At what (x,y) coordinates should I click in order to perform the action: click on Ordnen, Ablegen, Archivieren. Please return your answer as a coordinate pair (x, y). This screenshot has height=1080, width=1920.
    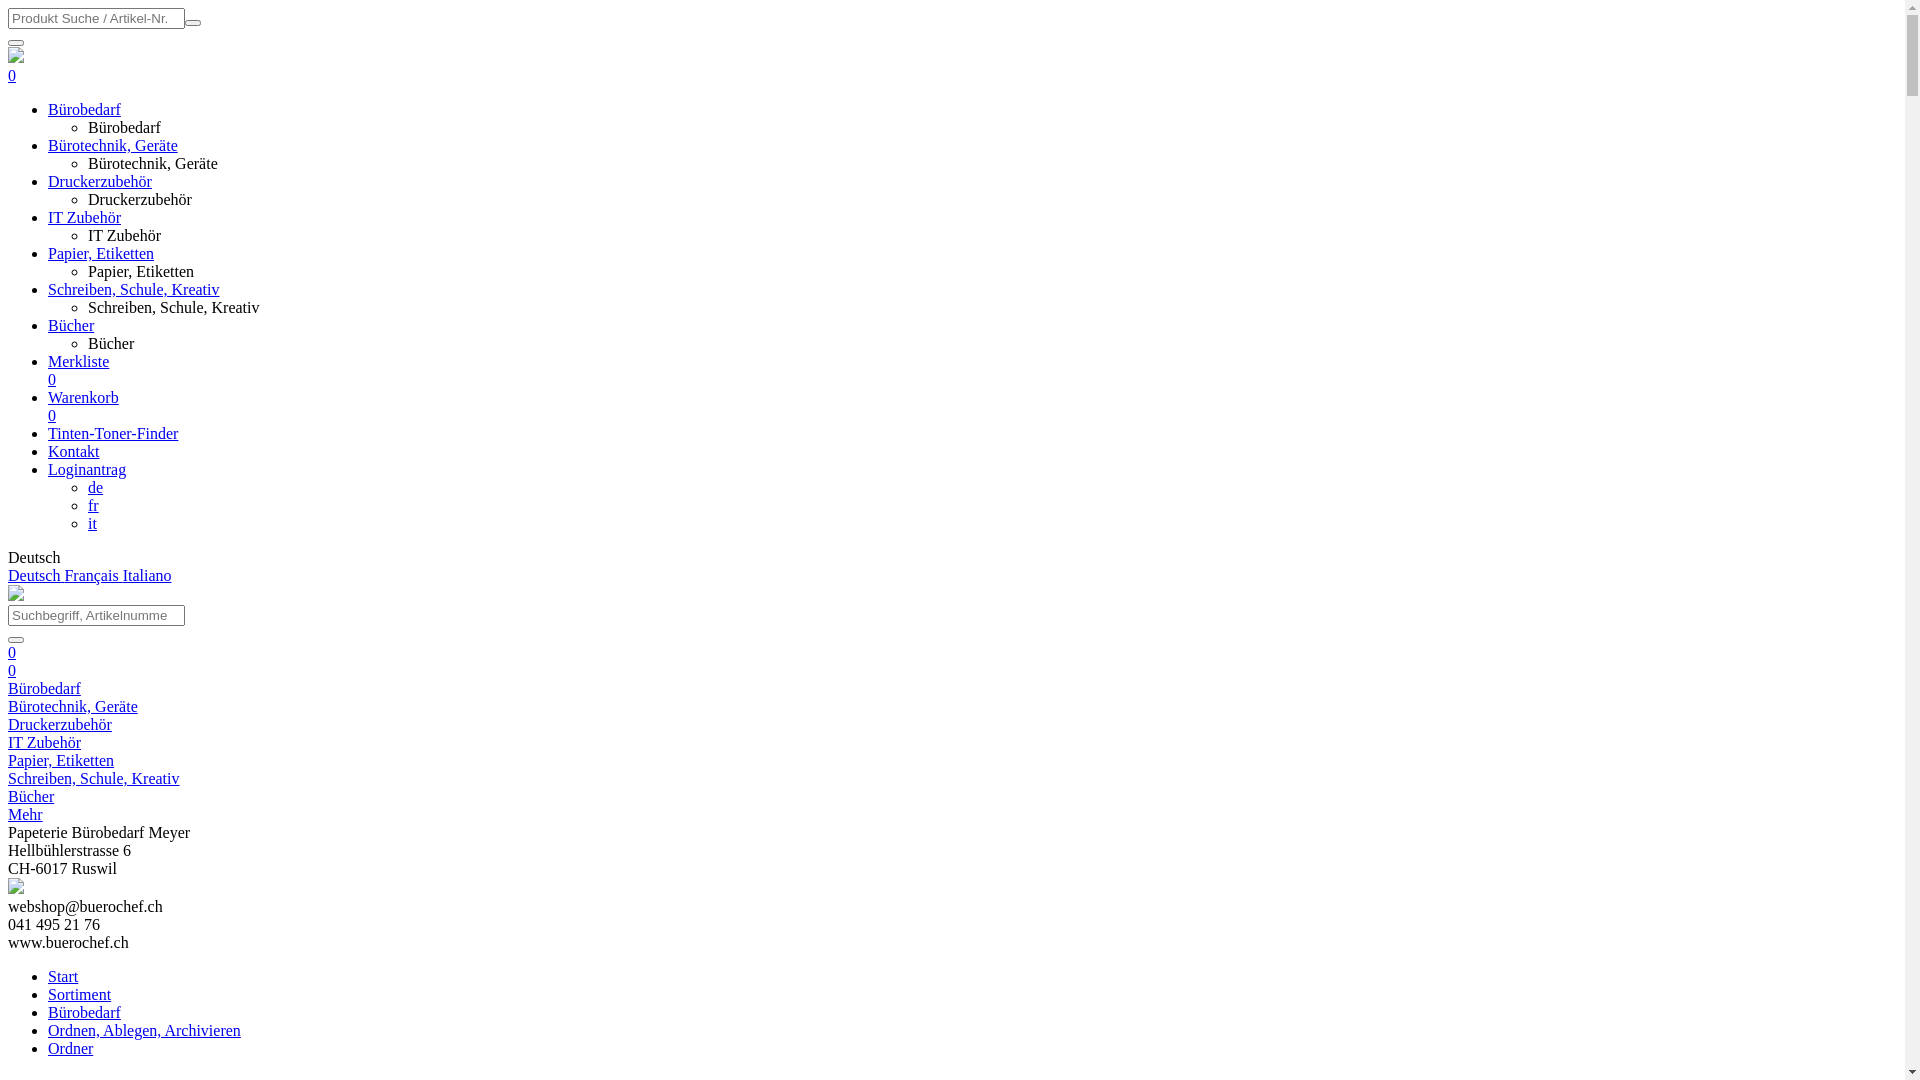
    Looking at the image, I should click on (144, 1030).